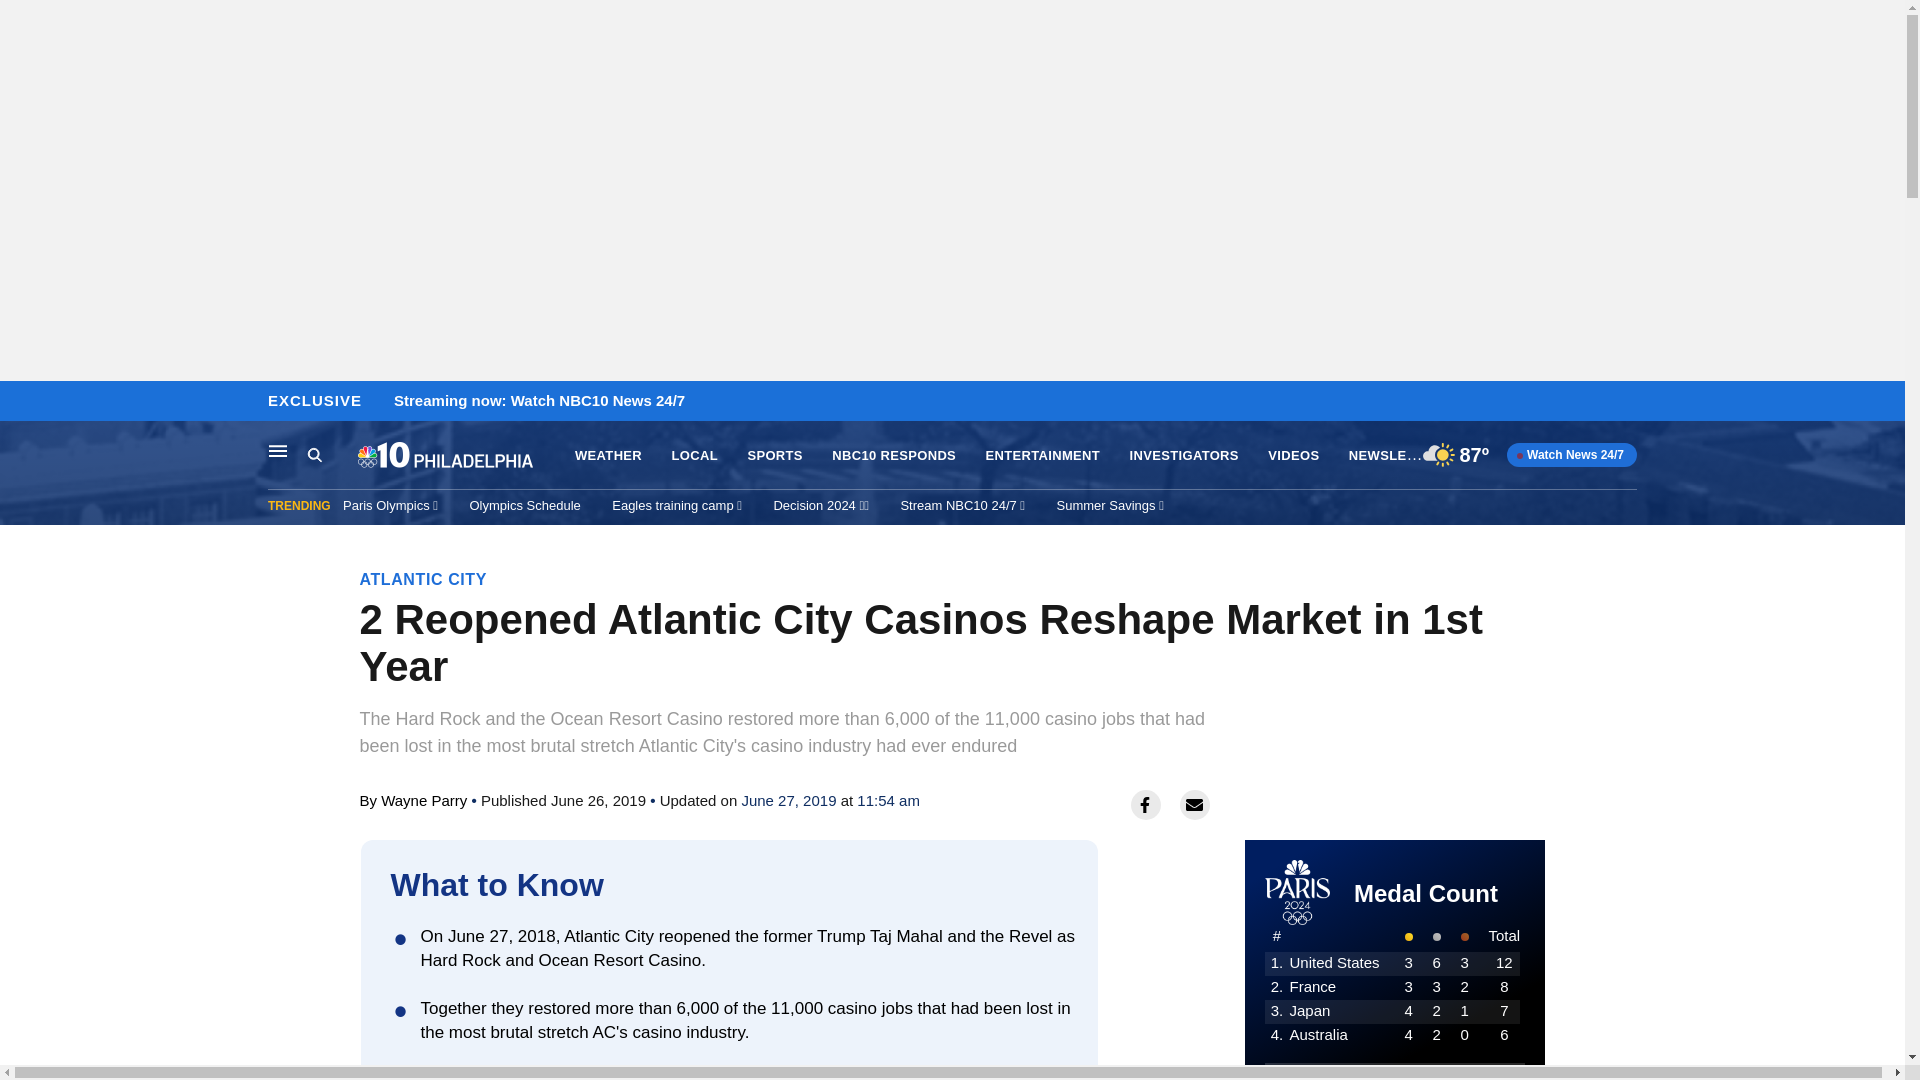 This screenshot has height=1080, width=1920. I want to click on Olympics Schedule, so click(526, 505).